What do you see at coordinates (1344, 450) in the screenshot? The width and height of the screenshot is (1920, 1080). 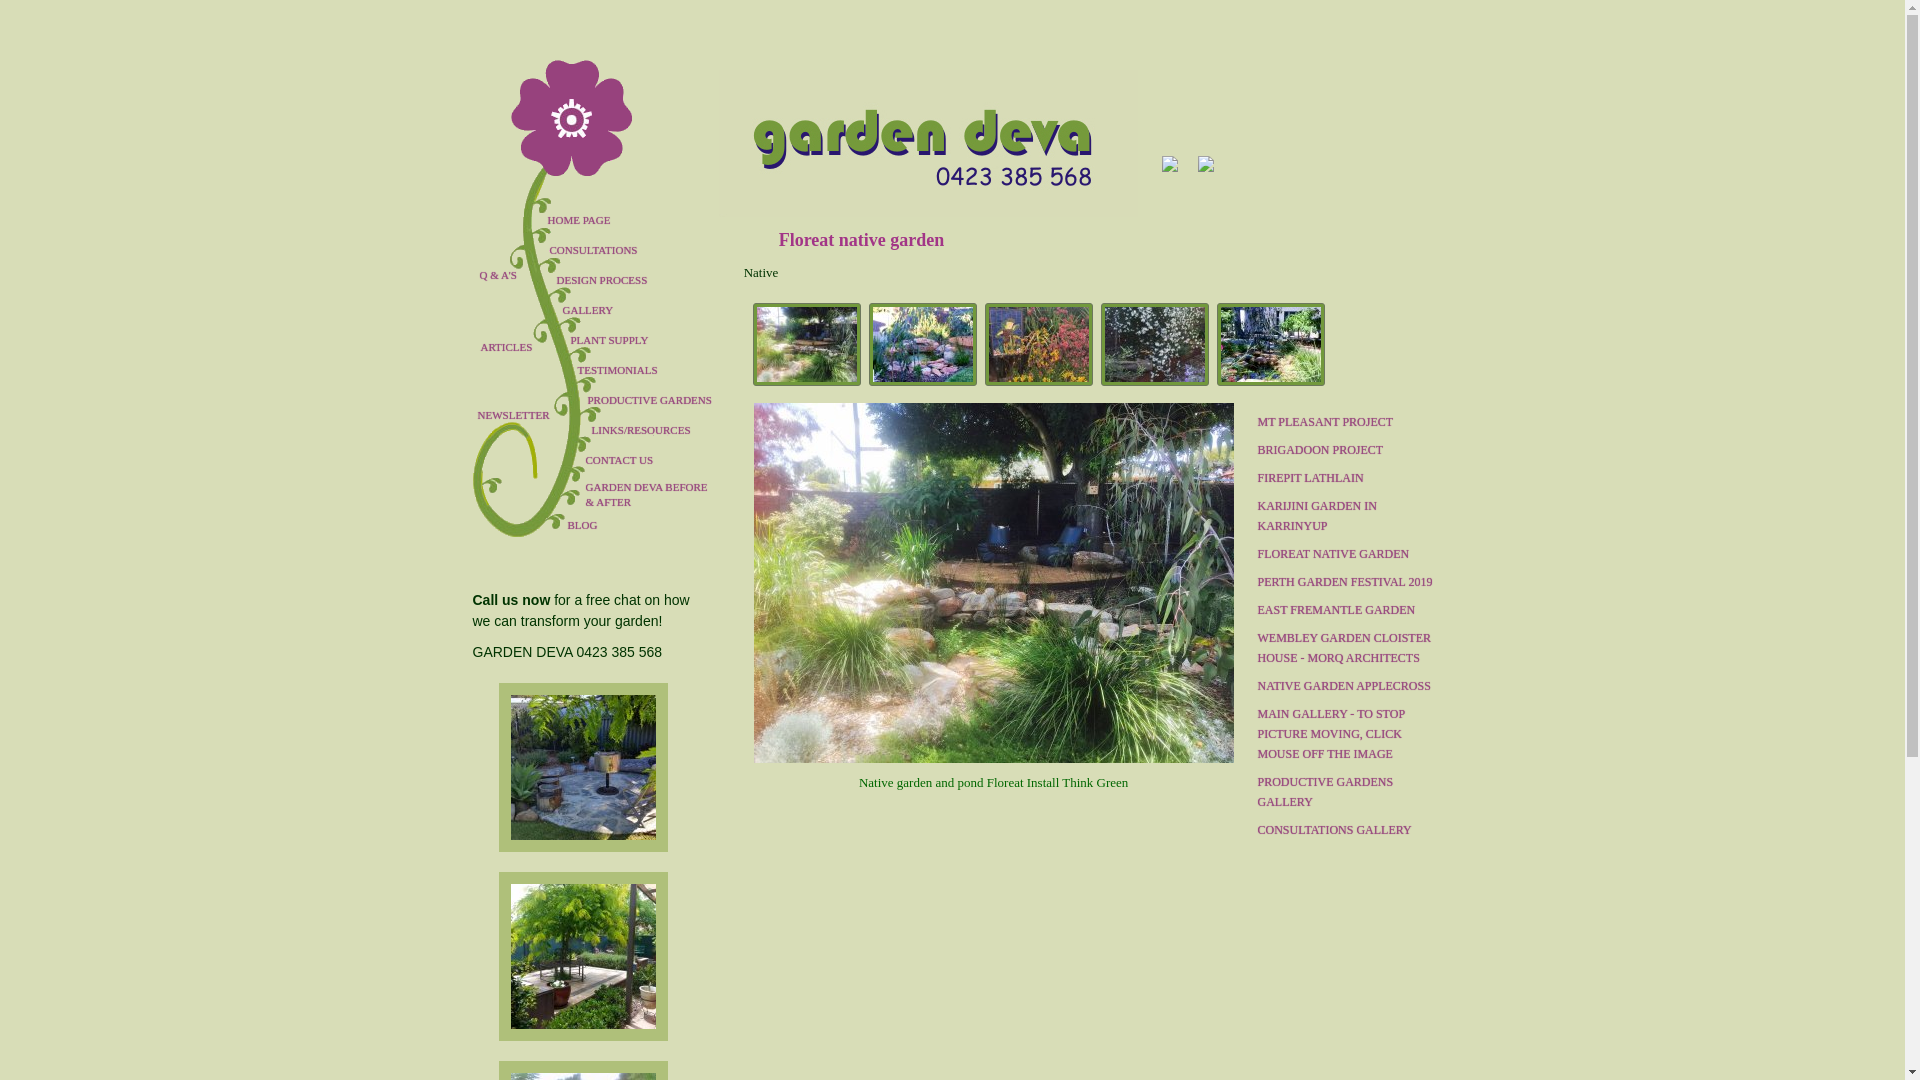 I see `BRIGADOON PROJECT` at bounding box center [1344, 450].